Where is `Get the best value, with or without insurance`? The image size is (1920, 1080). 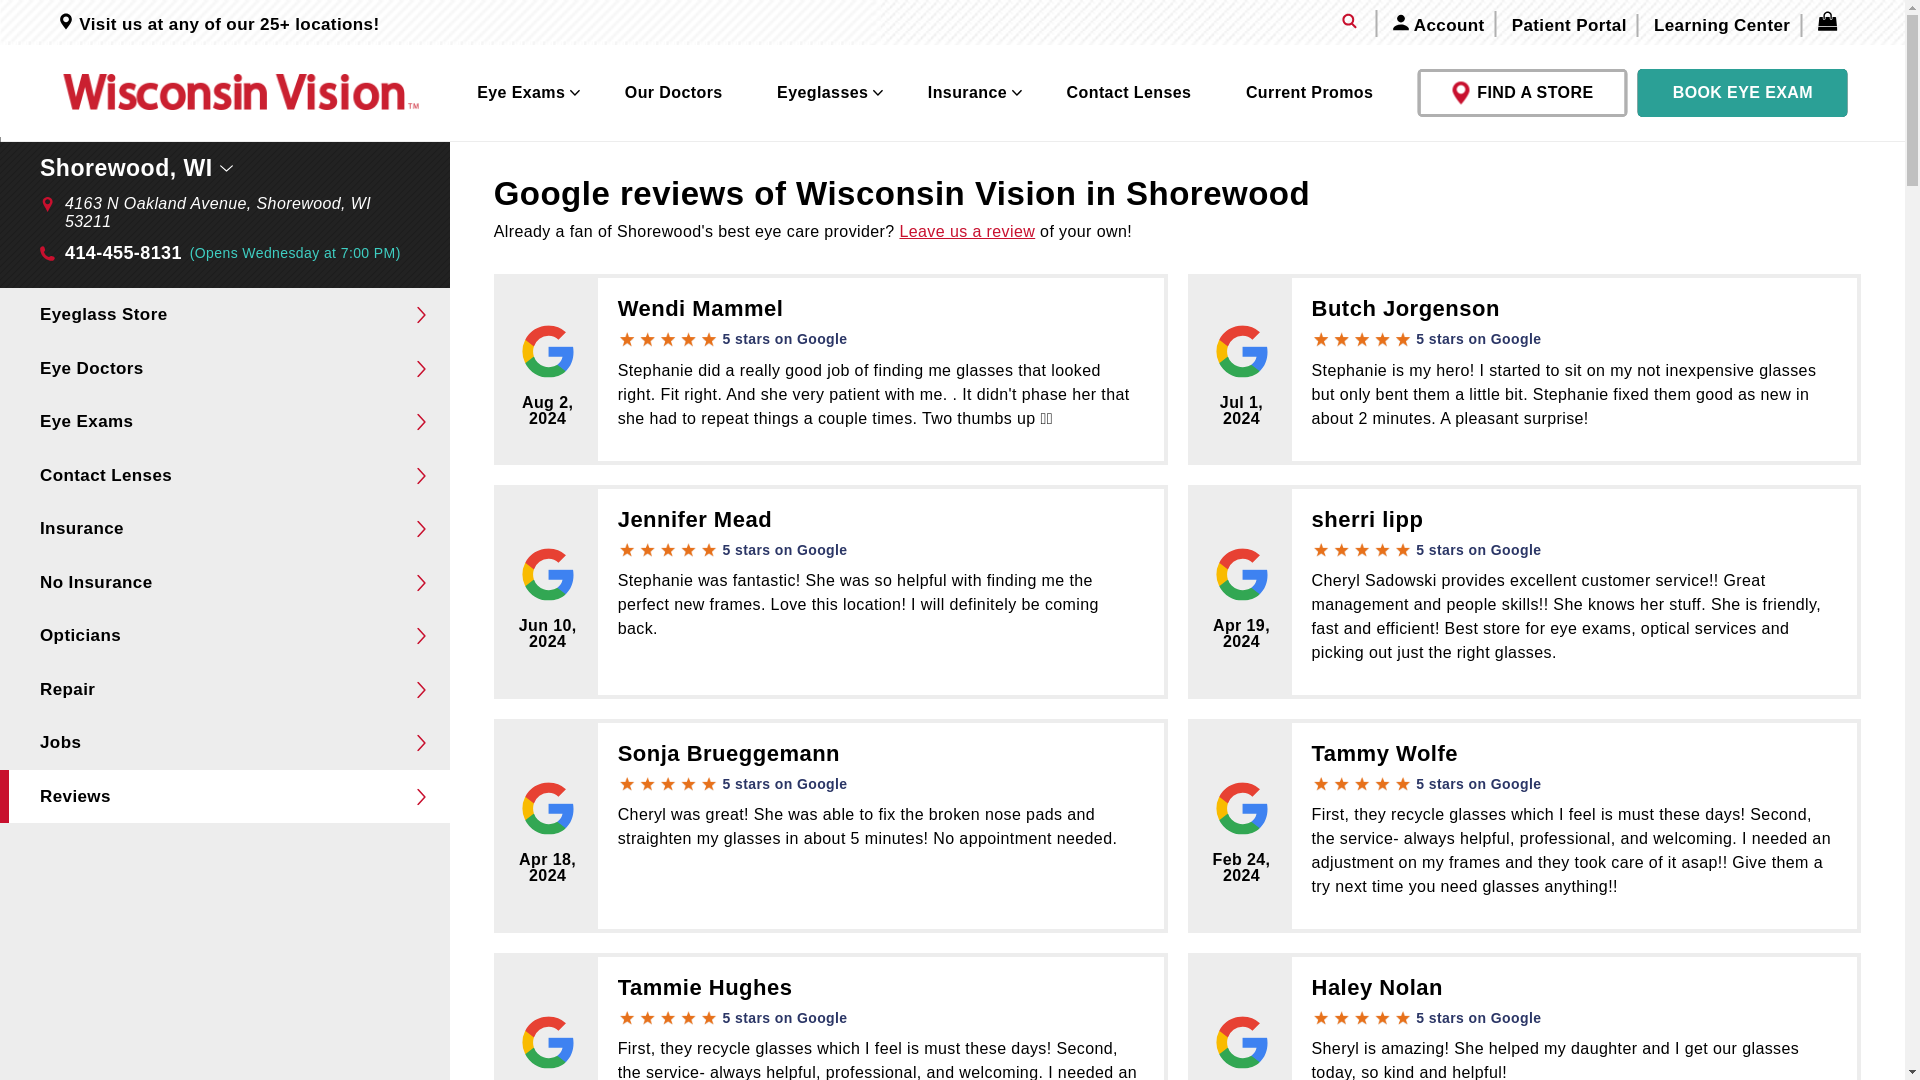
Get the best value, with or without insurance is located at coordinates (969, 93).